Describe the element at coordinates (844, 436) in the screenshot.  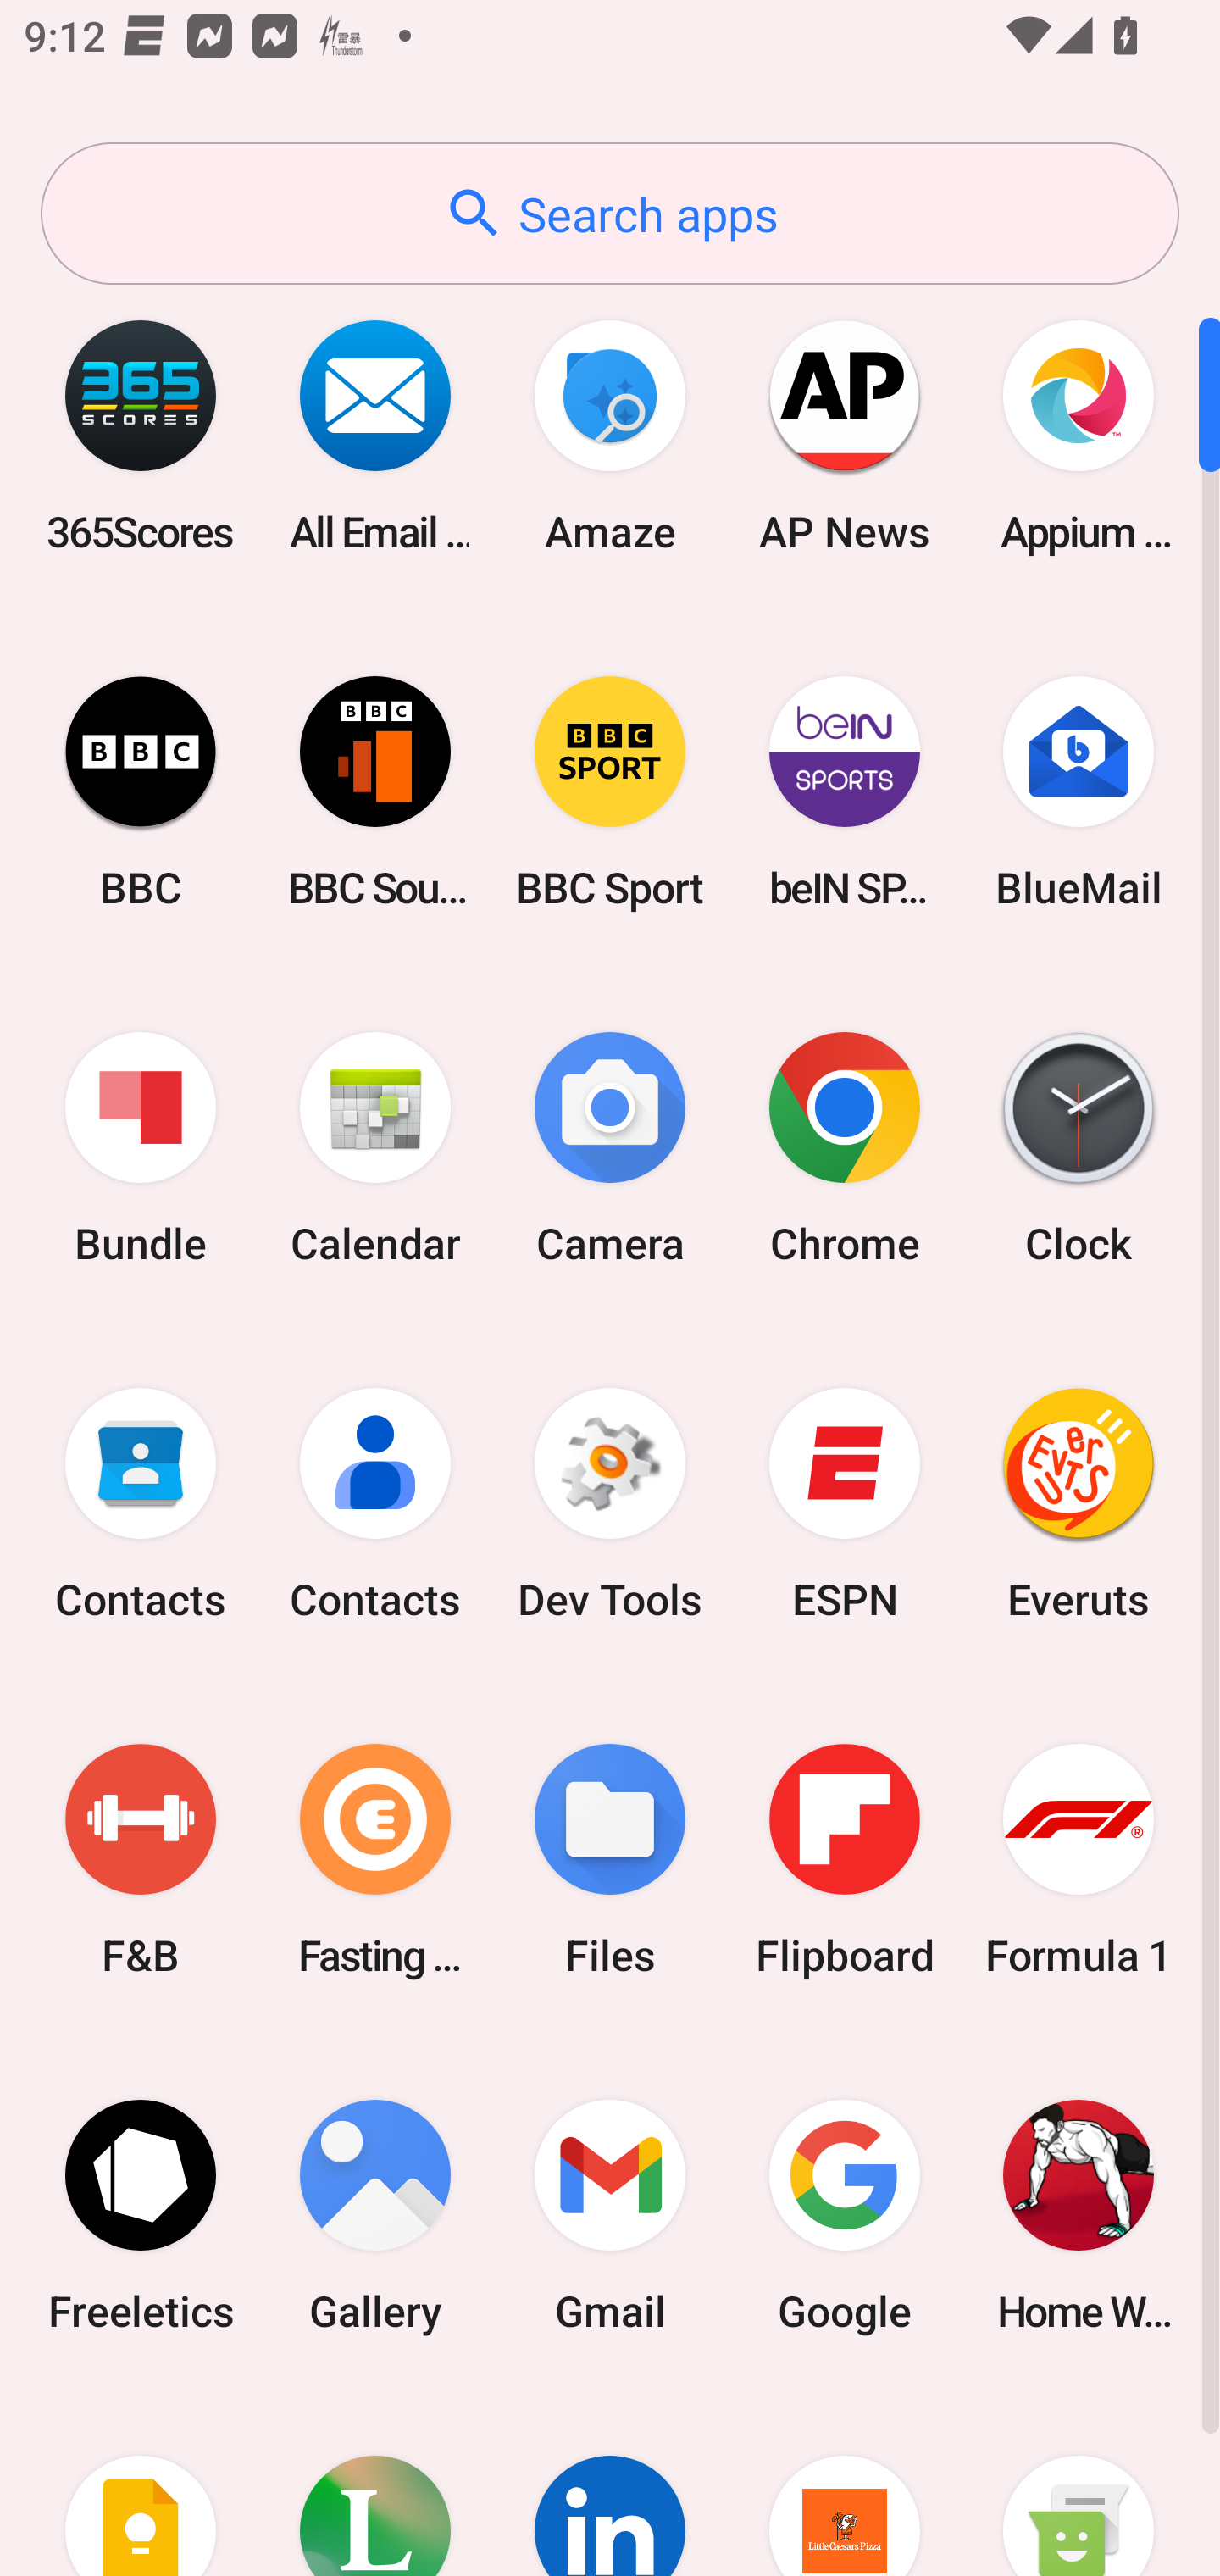
I see `AP News` at that location.